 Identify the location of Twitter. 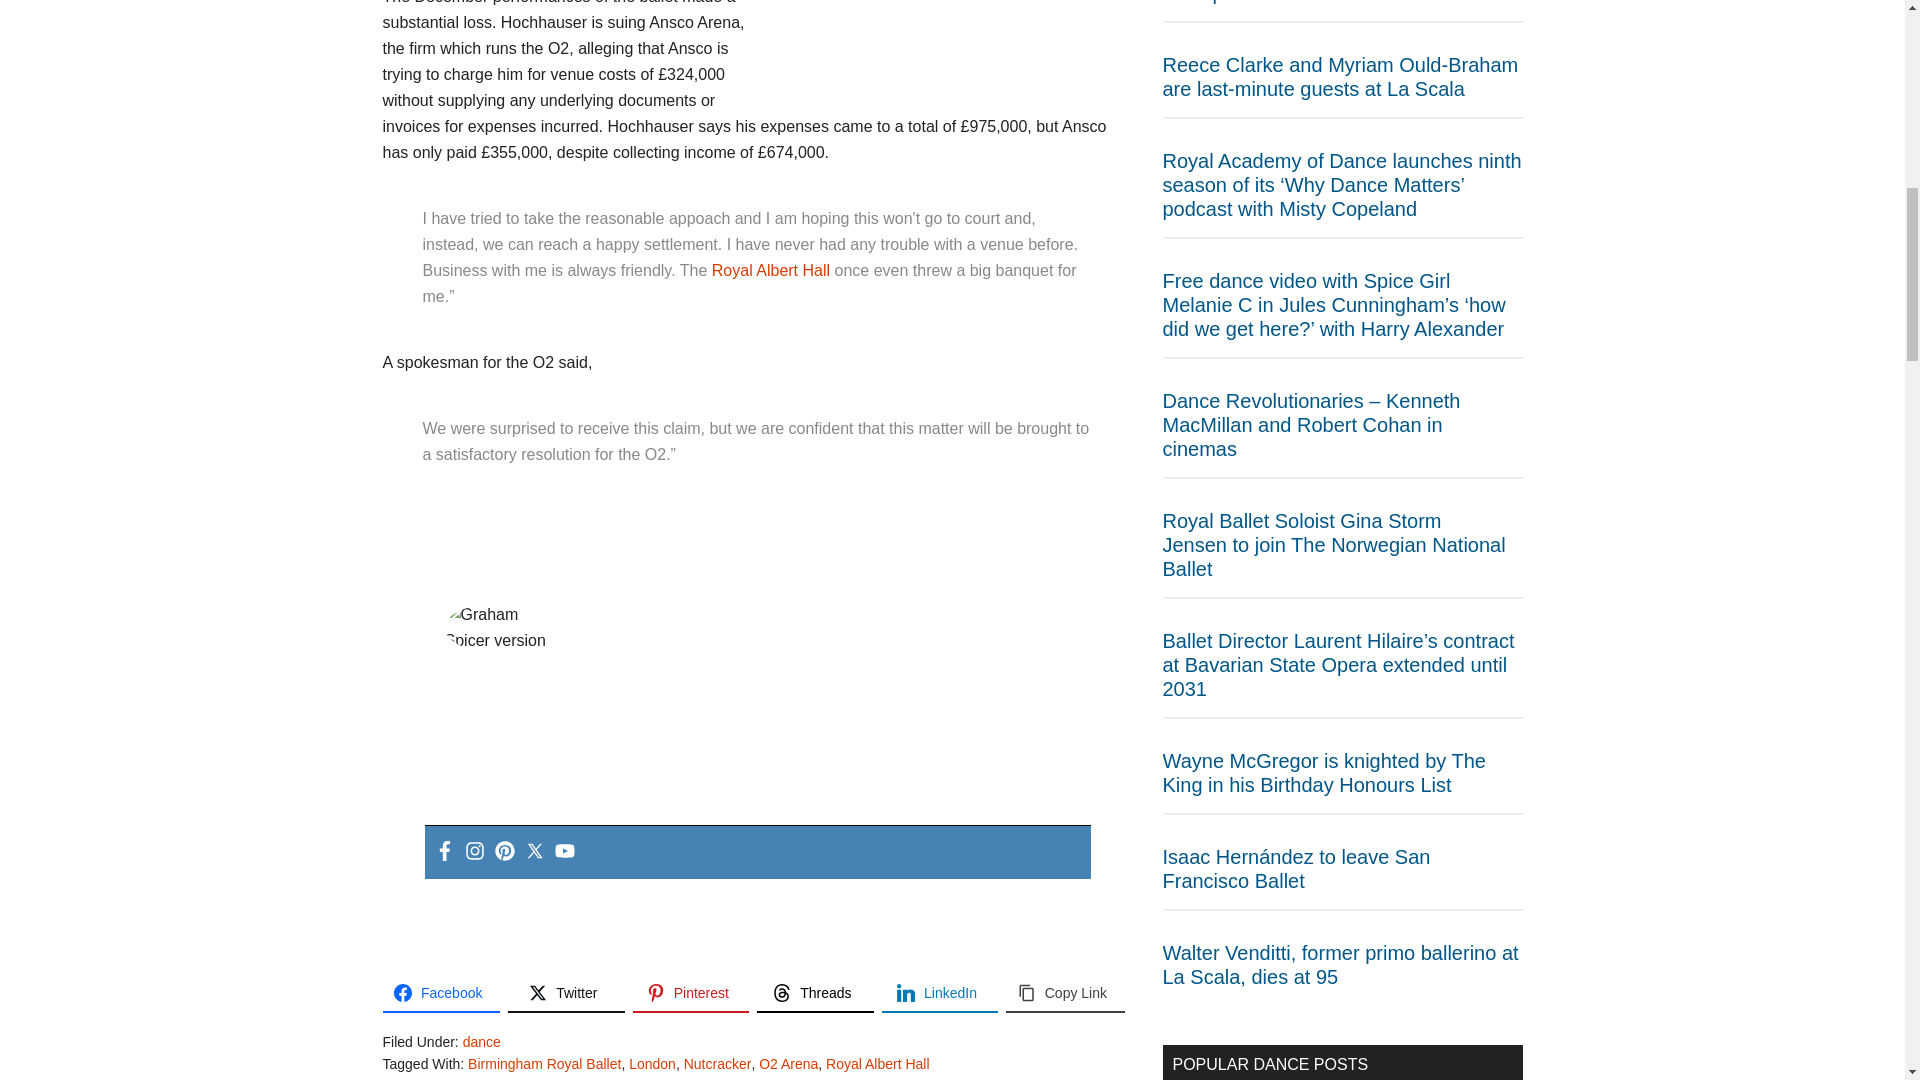
(566, 994).